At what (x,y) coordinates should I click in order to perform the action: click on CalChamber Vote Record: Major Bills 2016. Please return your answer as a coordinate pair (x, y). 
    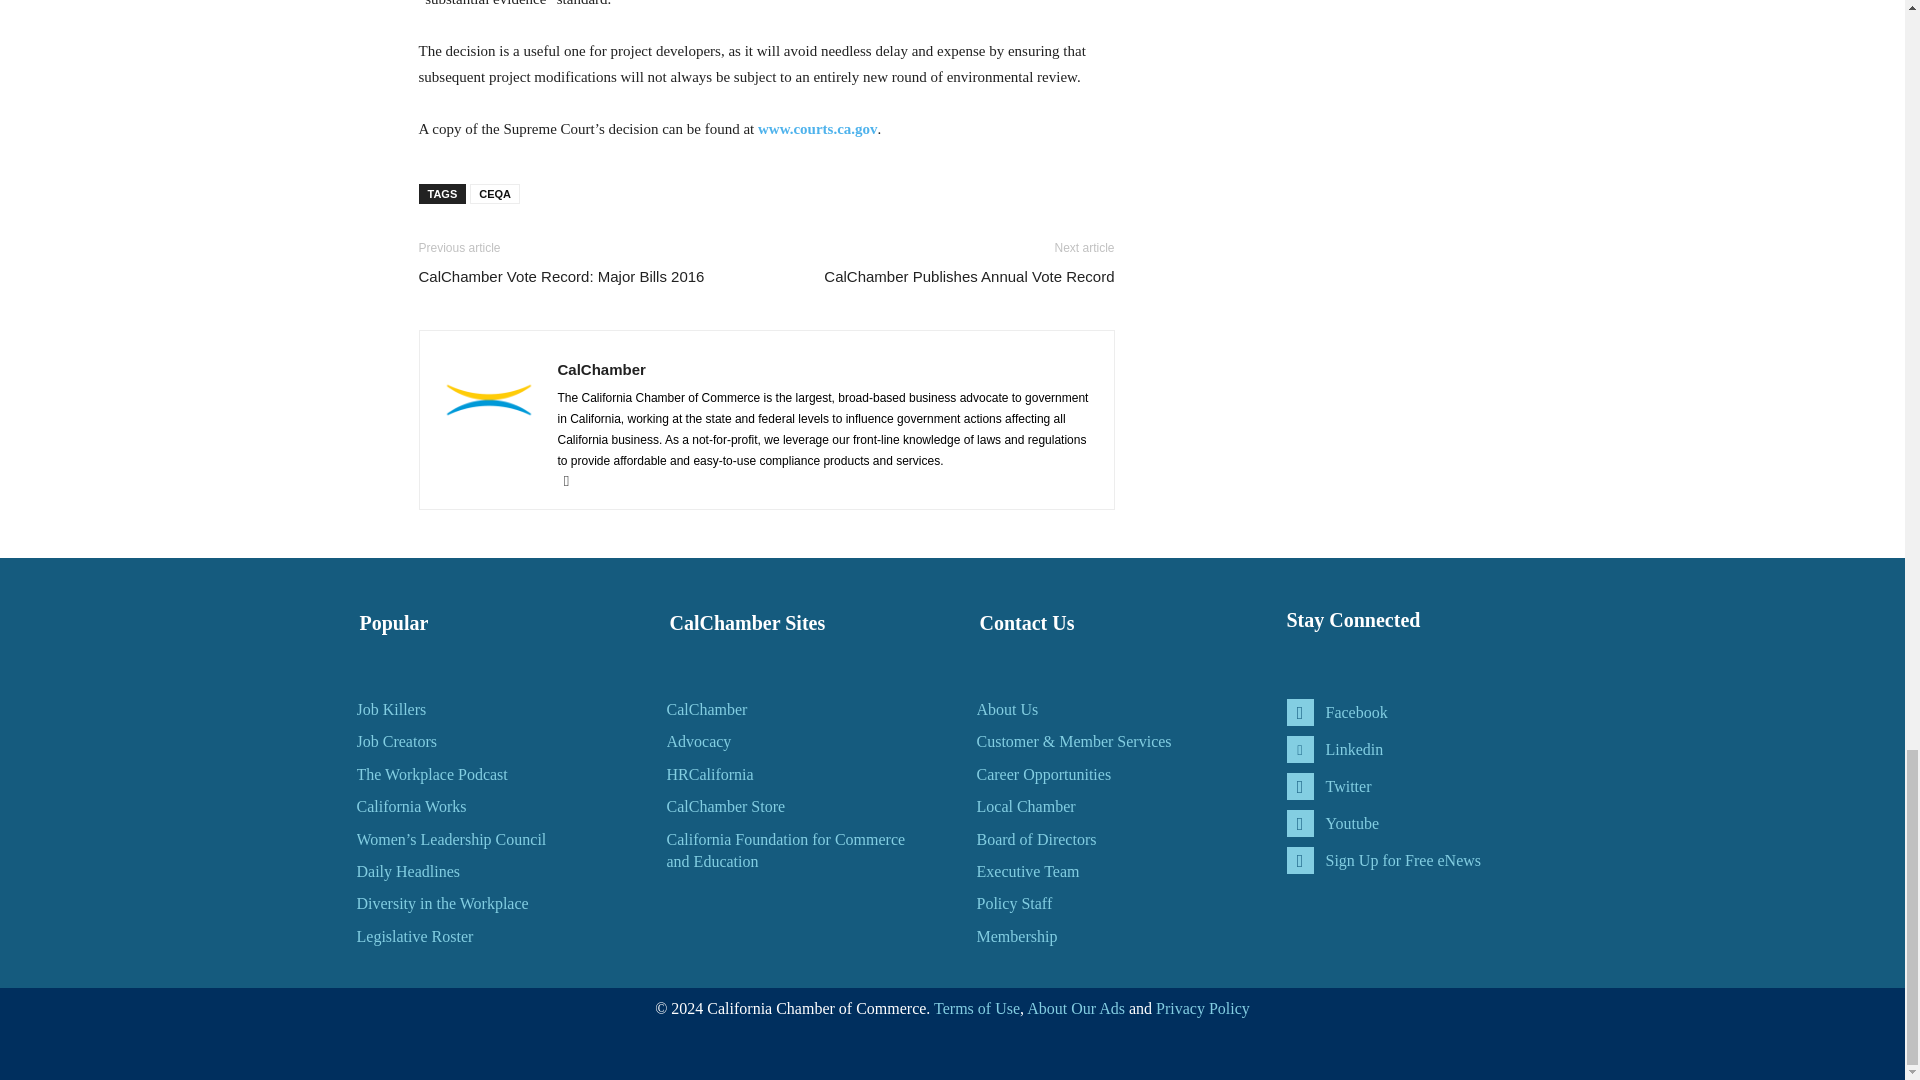
    Looking at the image, I should click on (561, 276).